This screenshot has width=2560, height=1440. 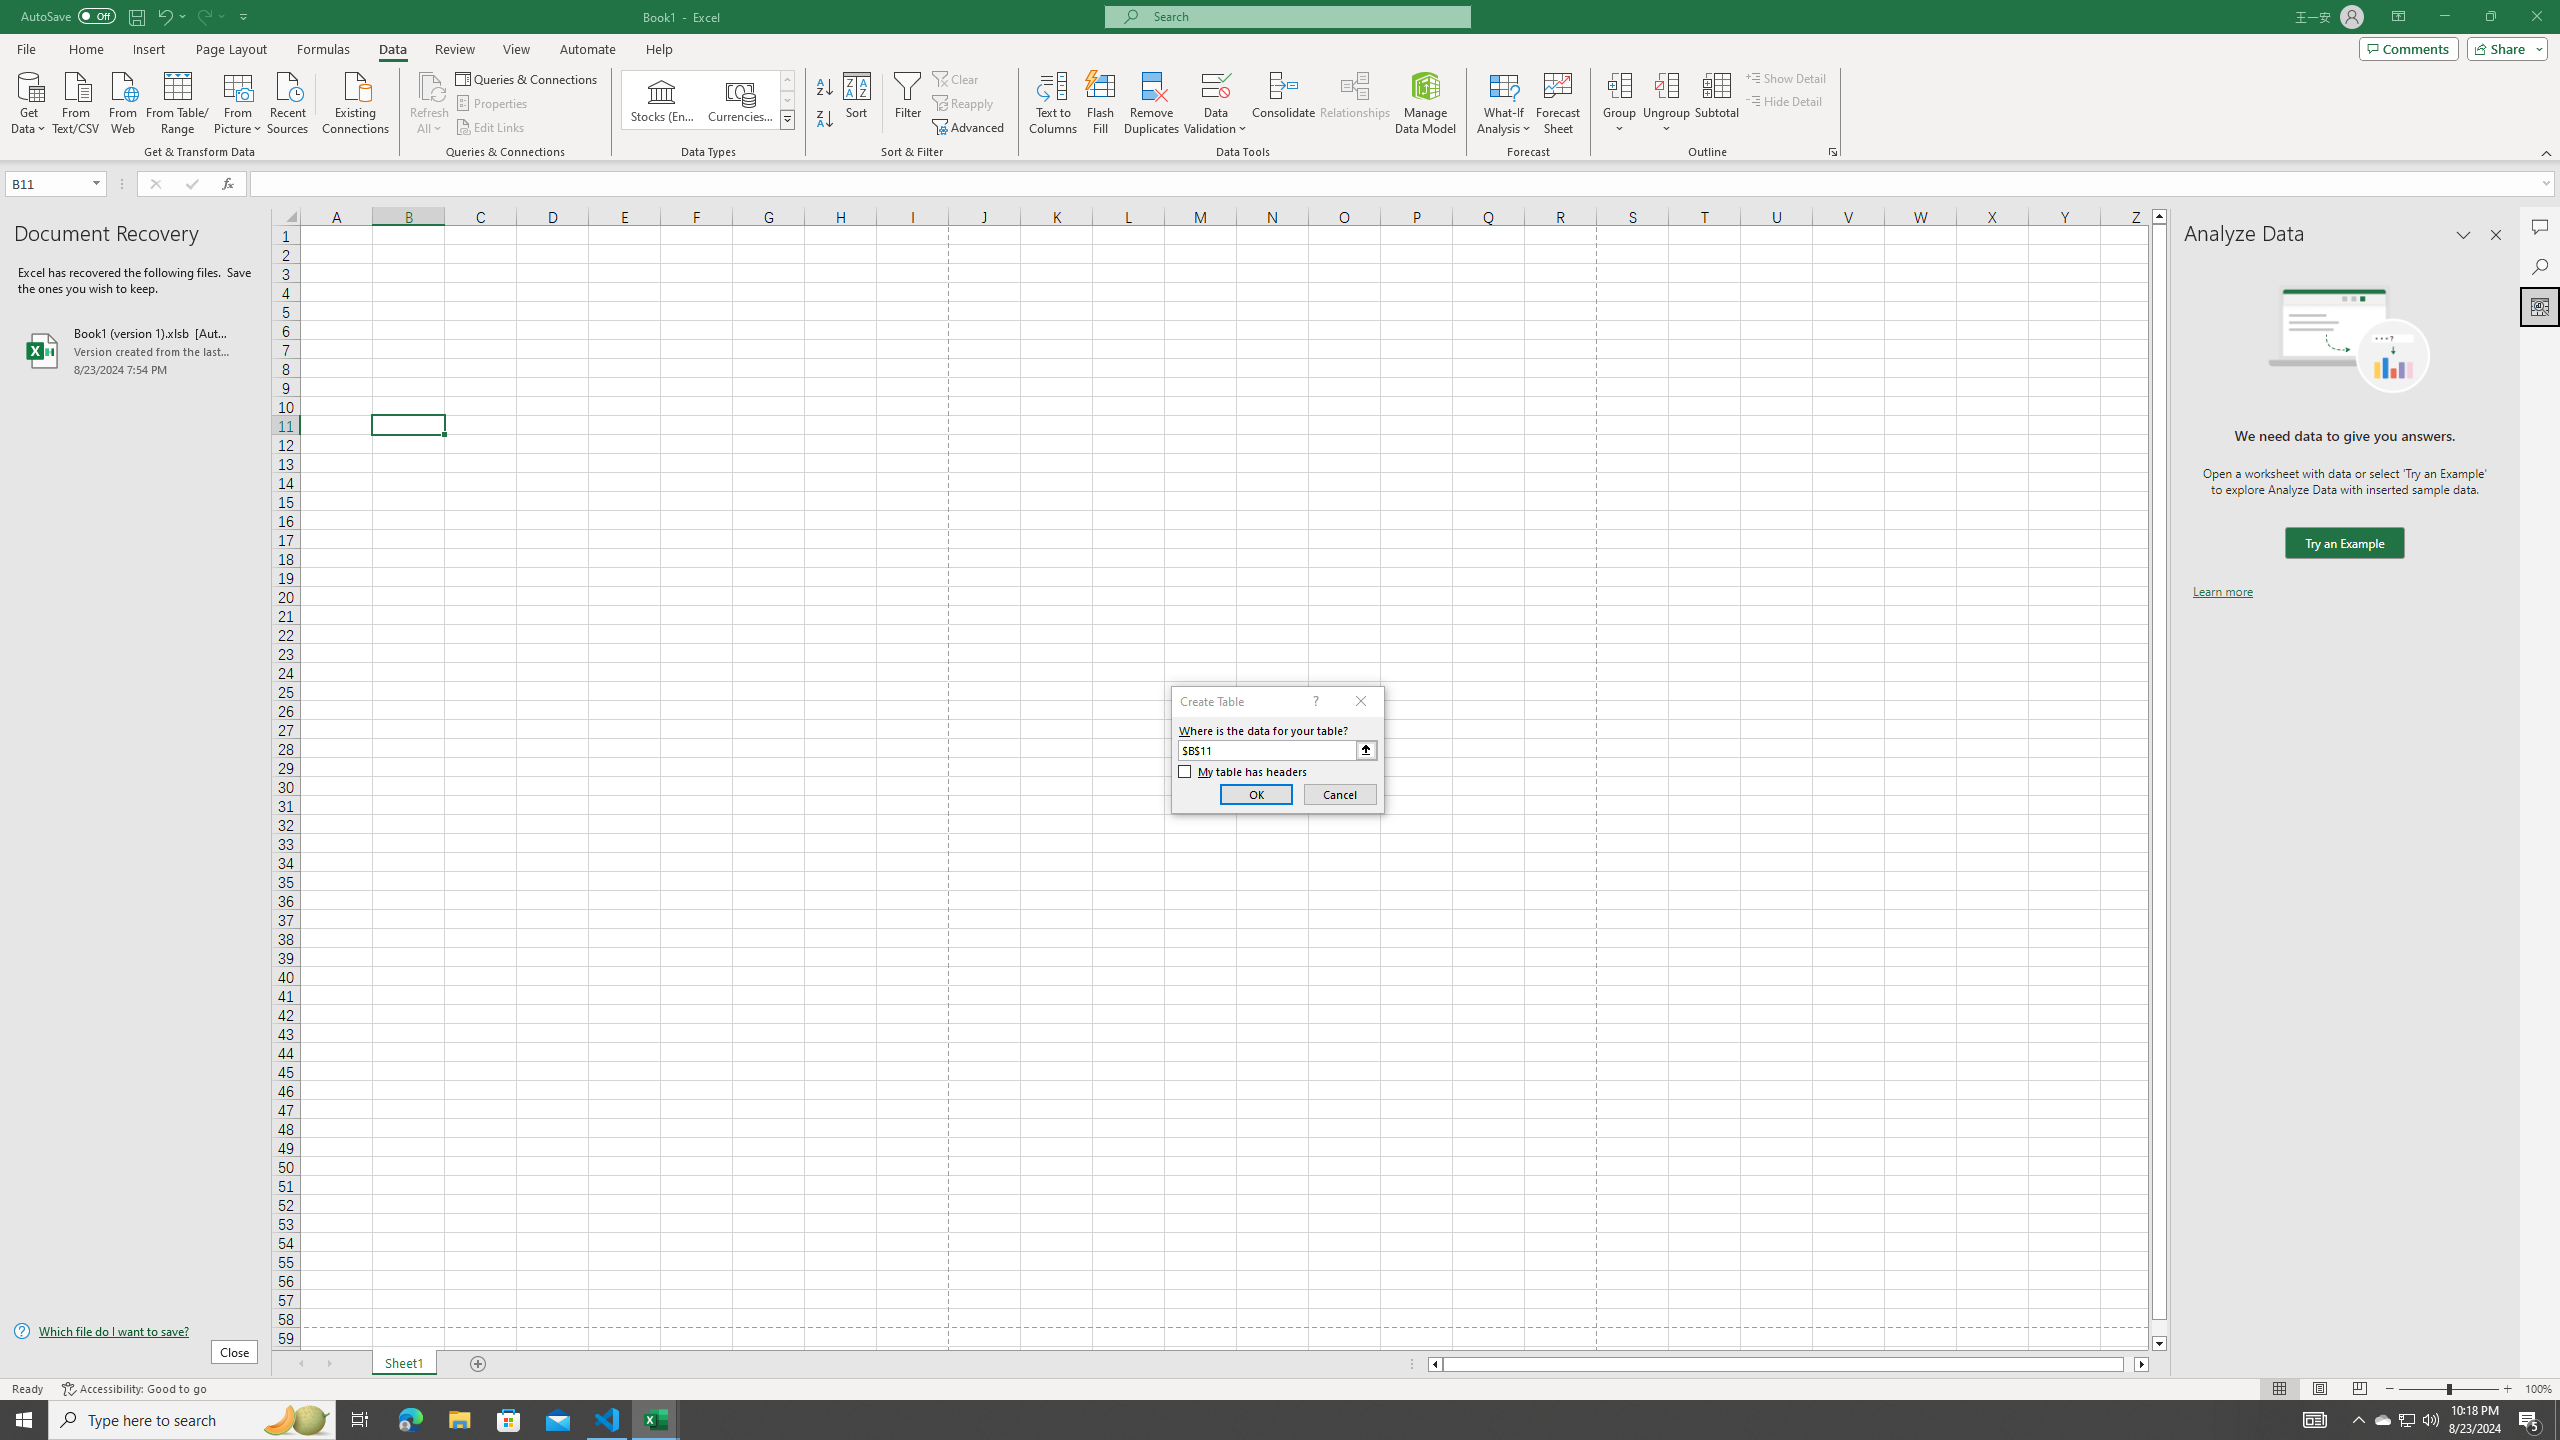 I want to click on Learn more, so click(x=2222, y=592).